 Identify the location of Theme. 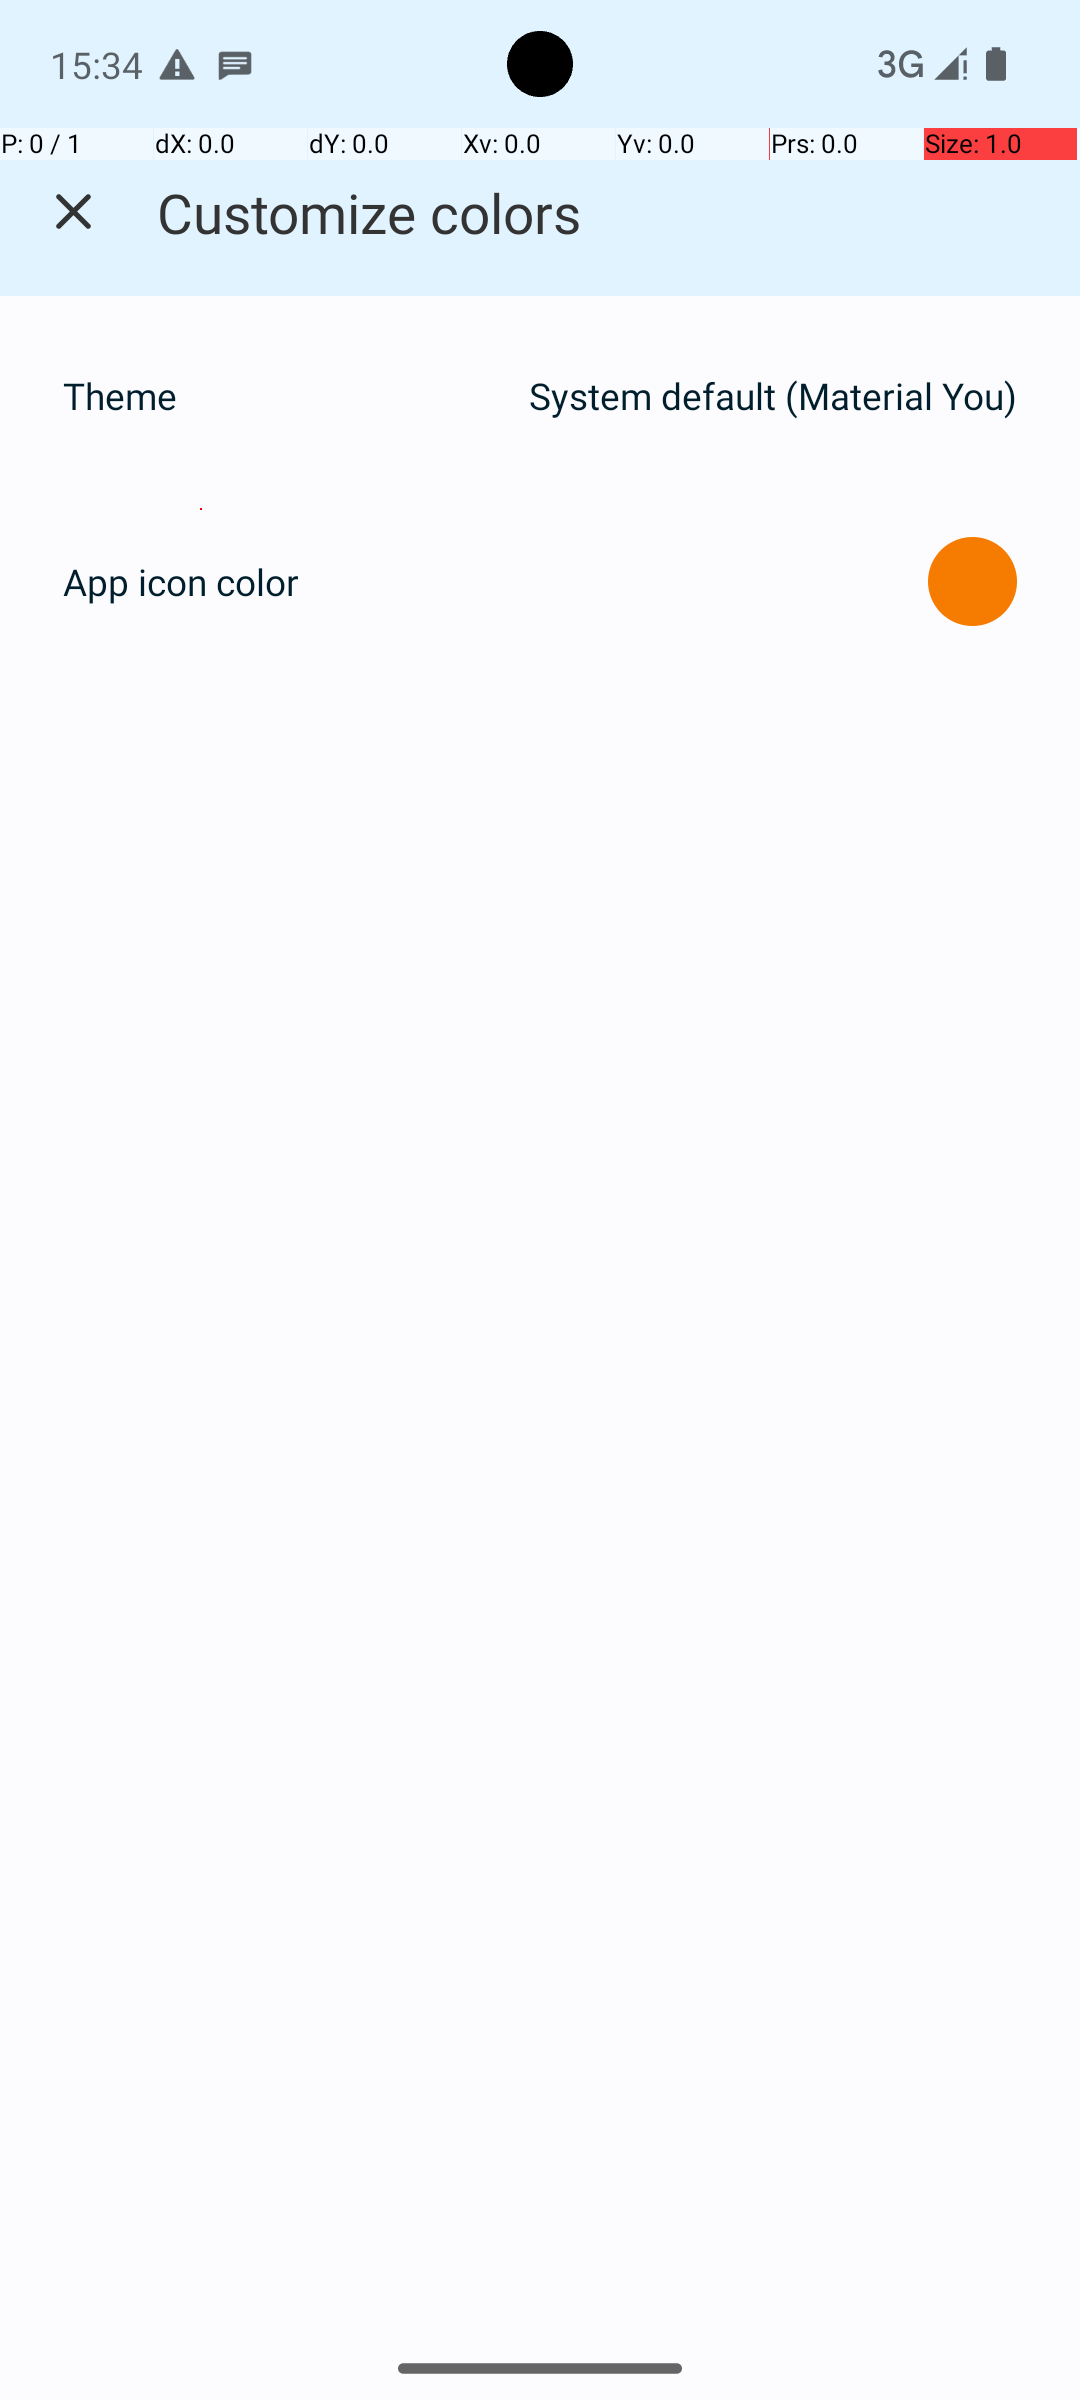
(286, 396).